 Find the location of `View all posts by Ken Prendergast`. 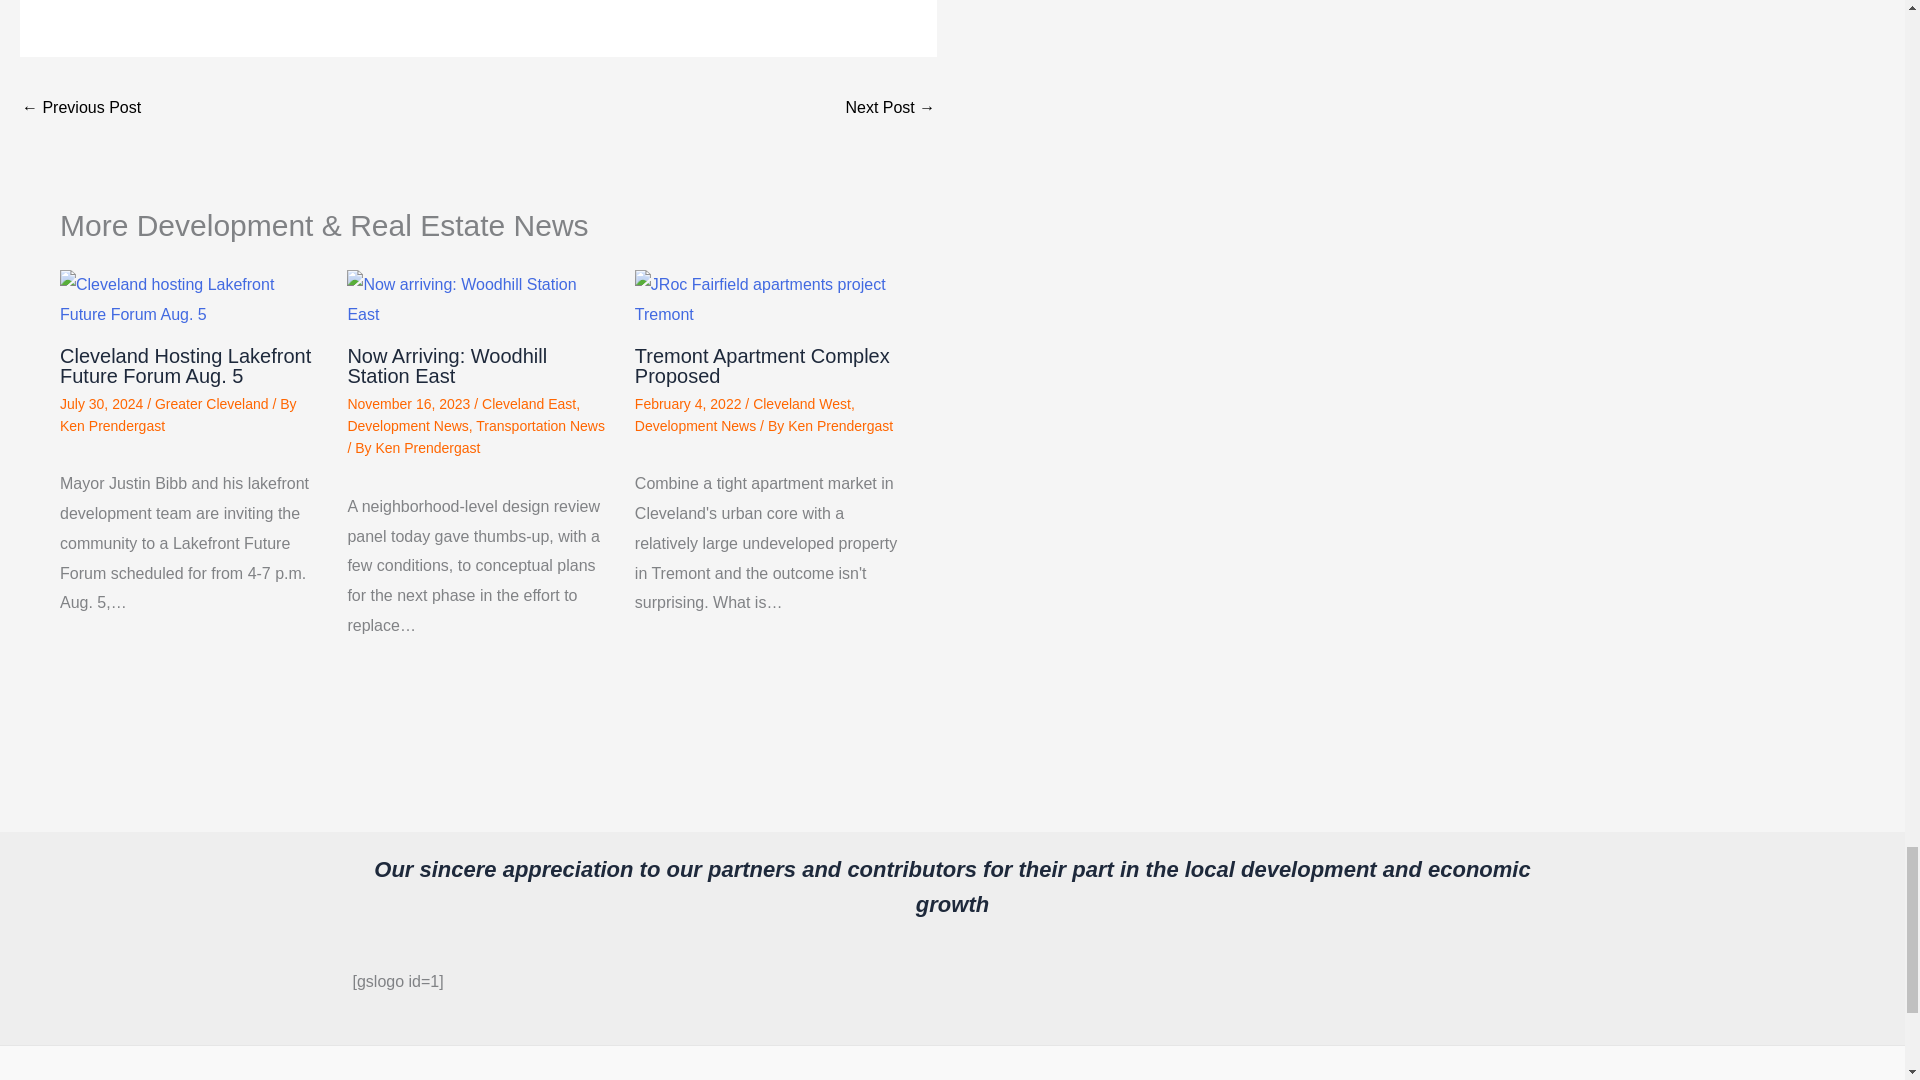

View all posts by Ken Prendergast is located at coordinates (427, 447).